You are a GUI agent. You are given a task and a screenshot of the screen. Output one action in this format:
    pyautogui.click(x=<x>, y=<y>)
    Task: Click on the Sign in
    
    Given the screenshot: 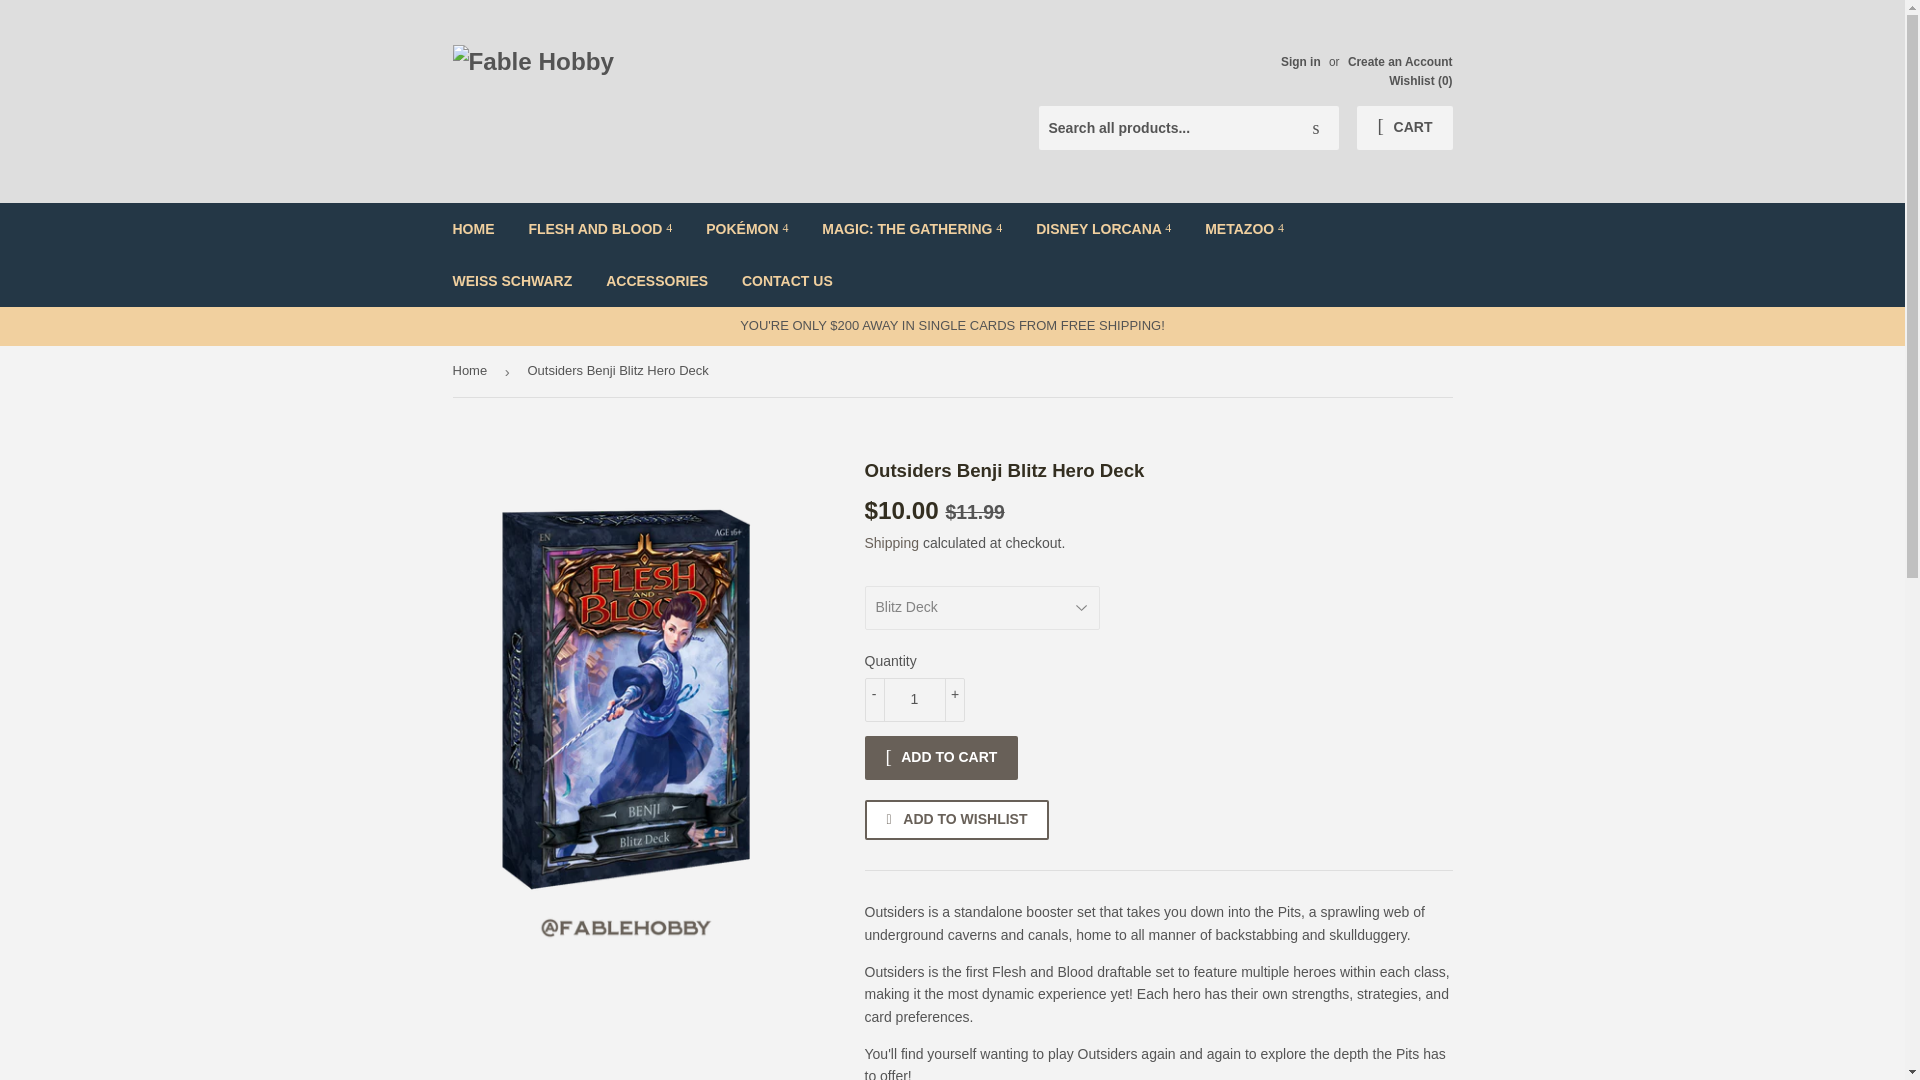 What is the action you would take?
    pyautogui.click(x=1300, y=62)
    